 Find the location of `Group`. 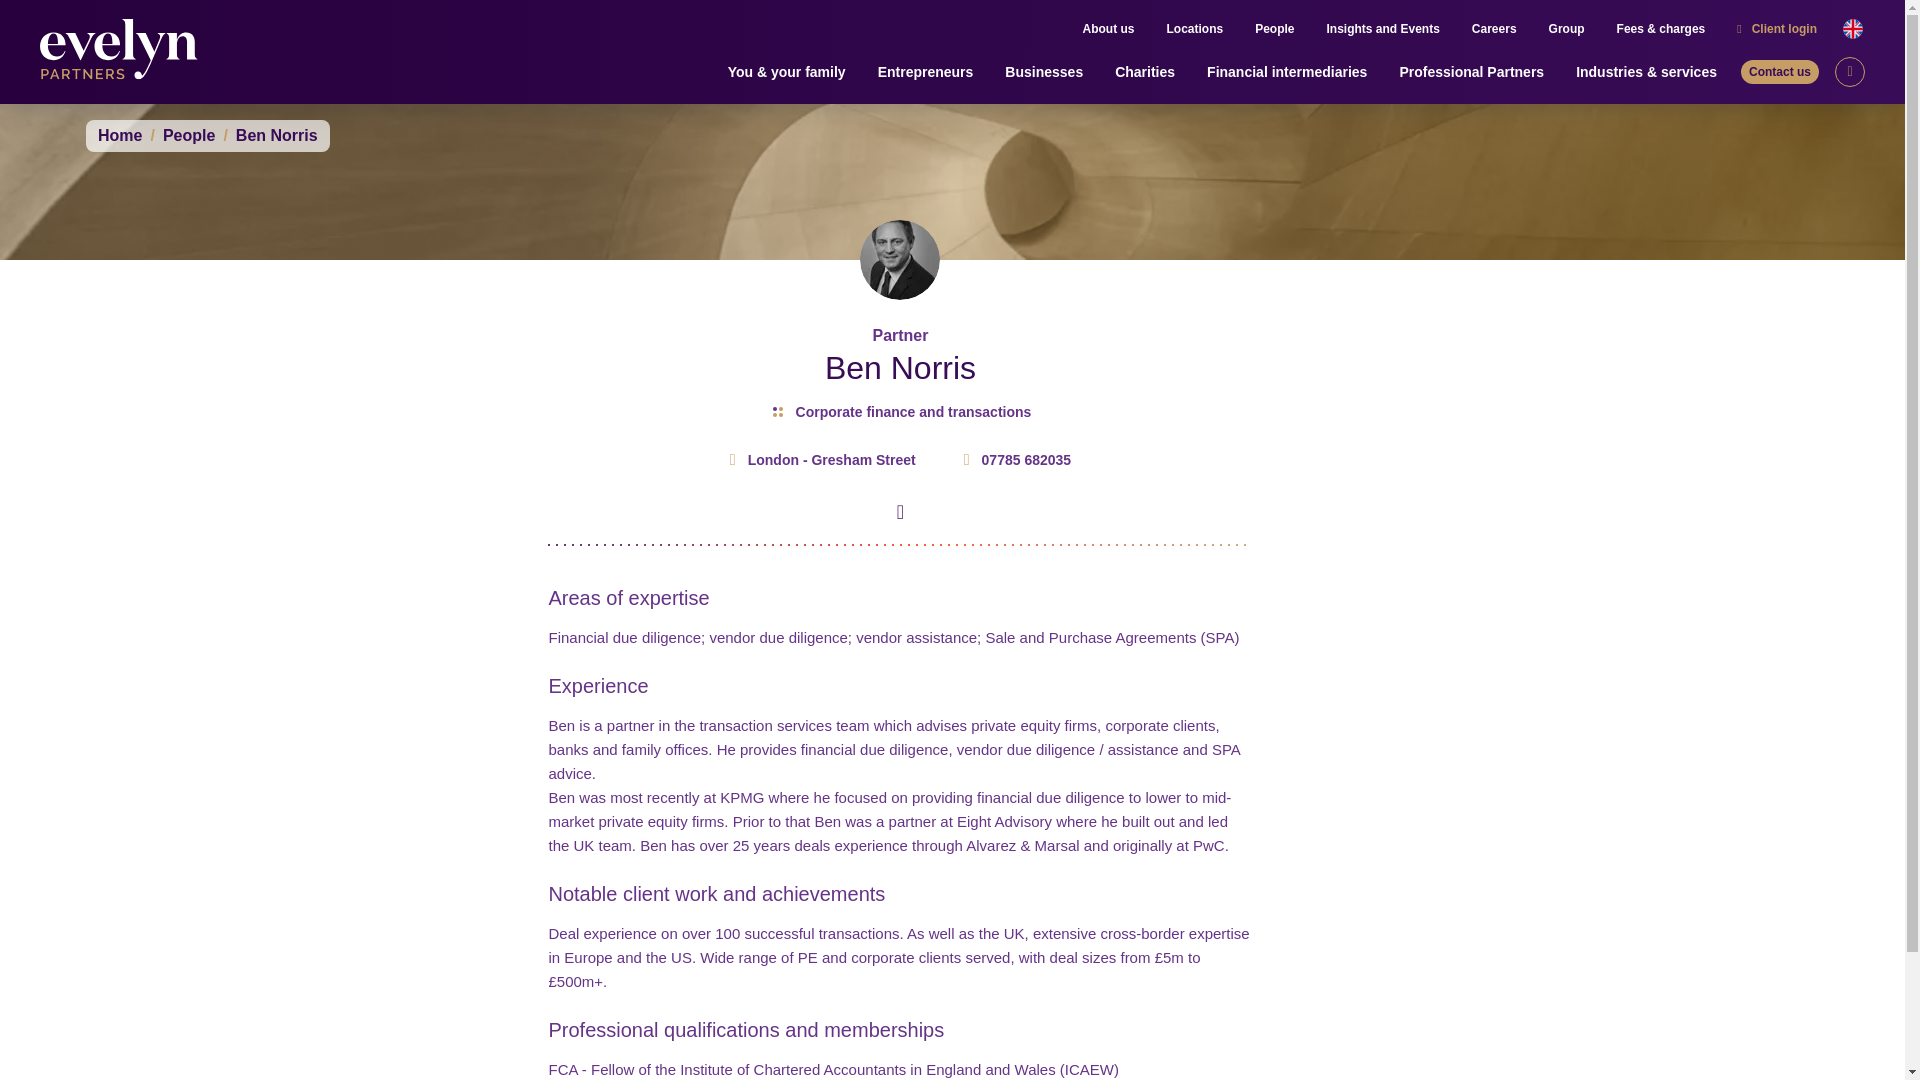

Group is located at coordinates (1567, 29).